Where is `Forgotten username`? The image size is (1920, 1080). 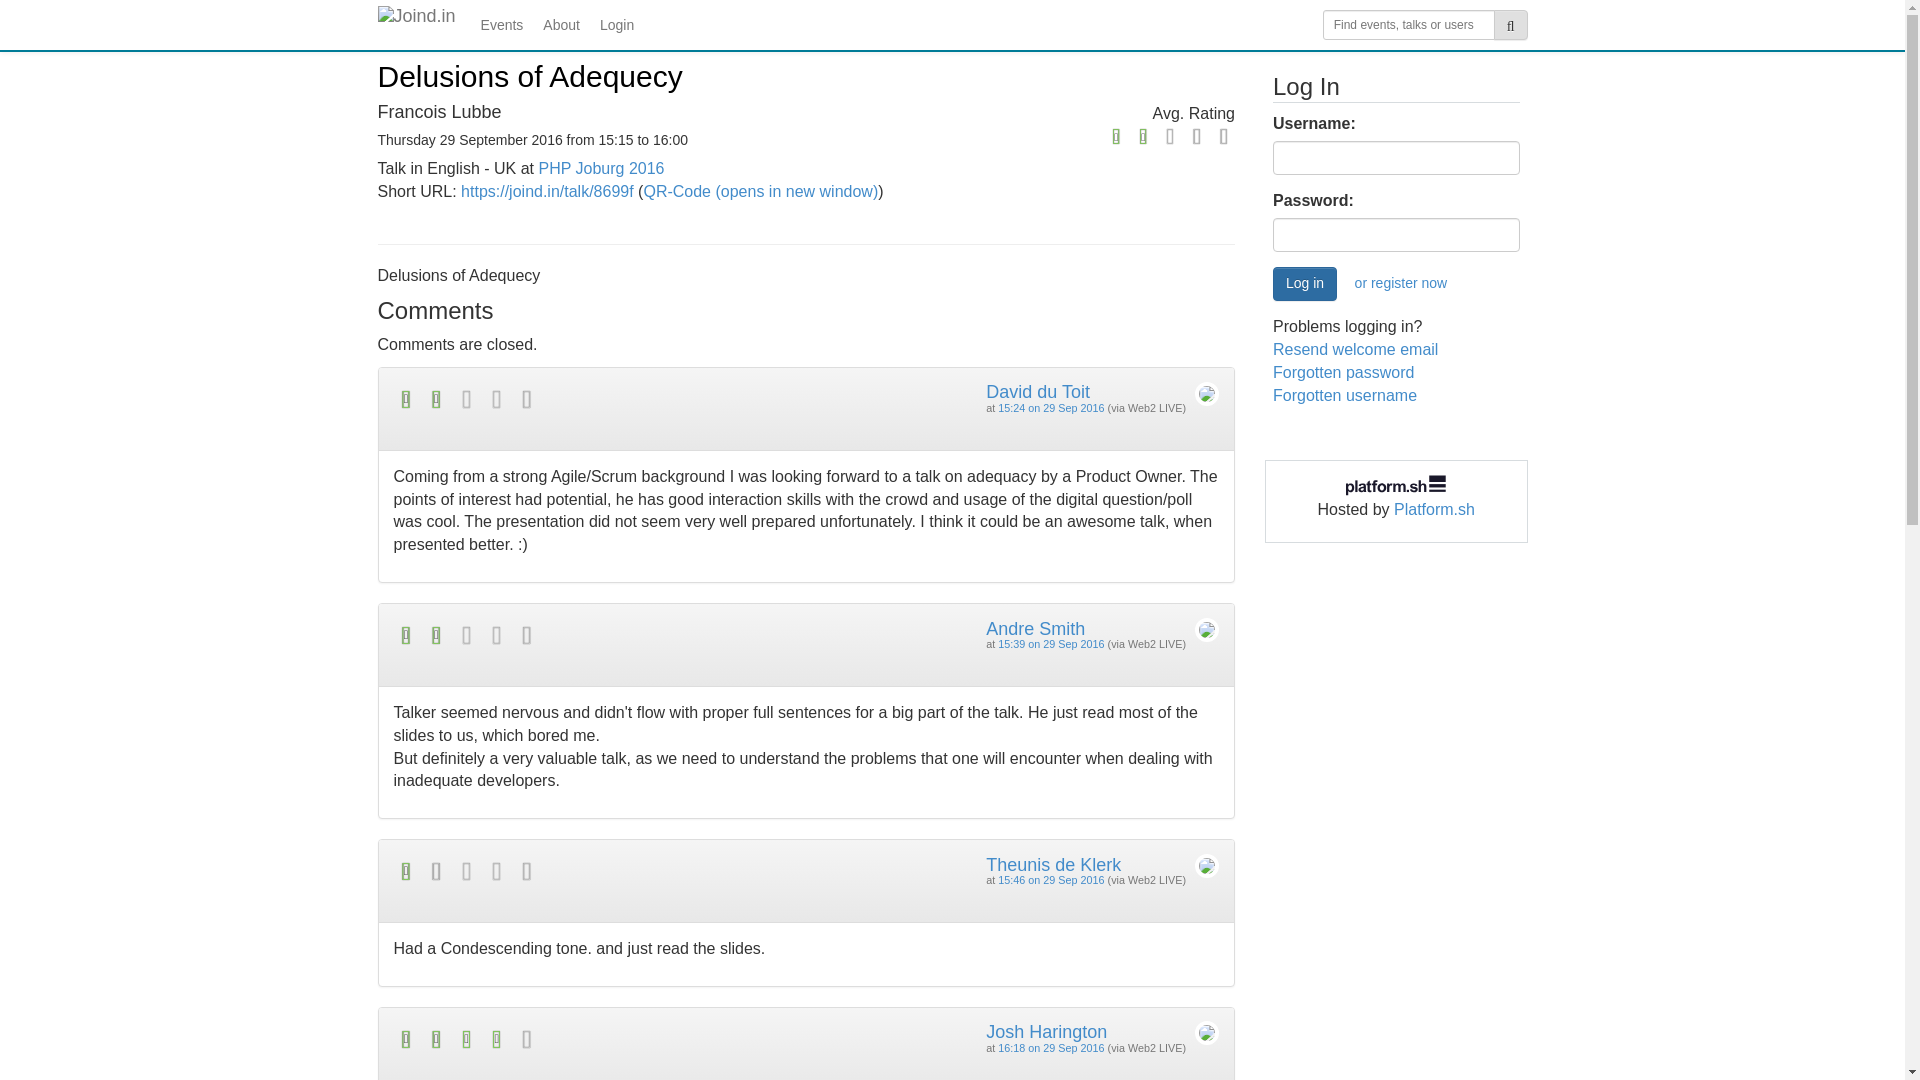
Forgotten username is located at coordinates (1344, 394).